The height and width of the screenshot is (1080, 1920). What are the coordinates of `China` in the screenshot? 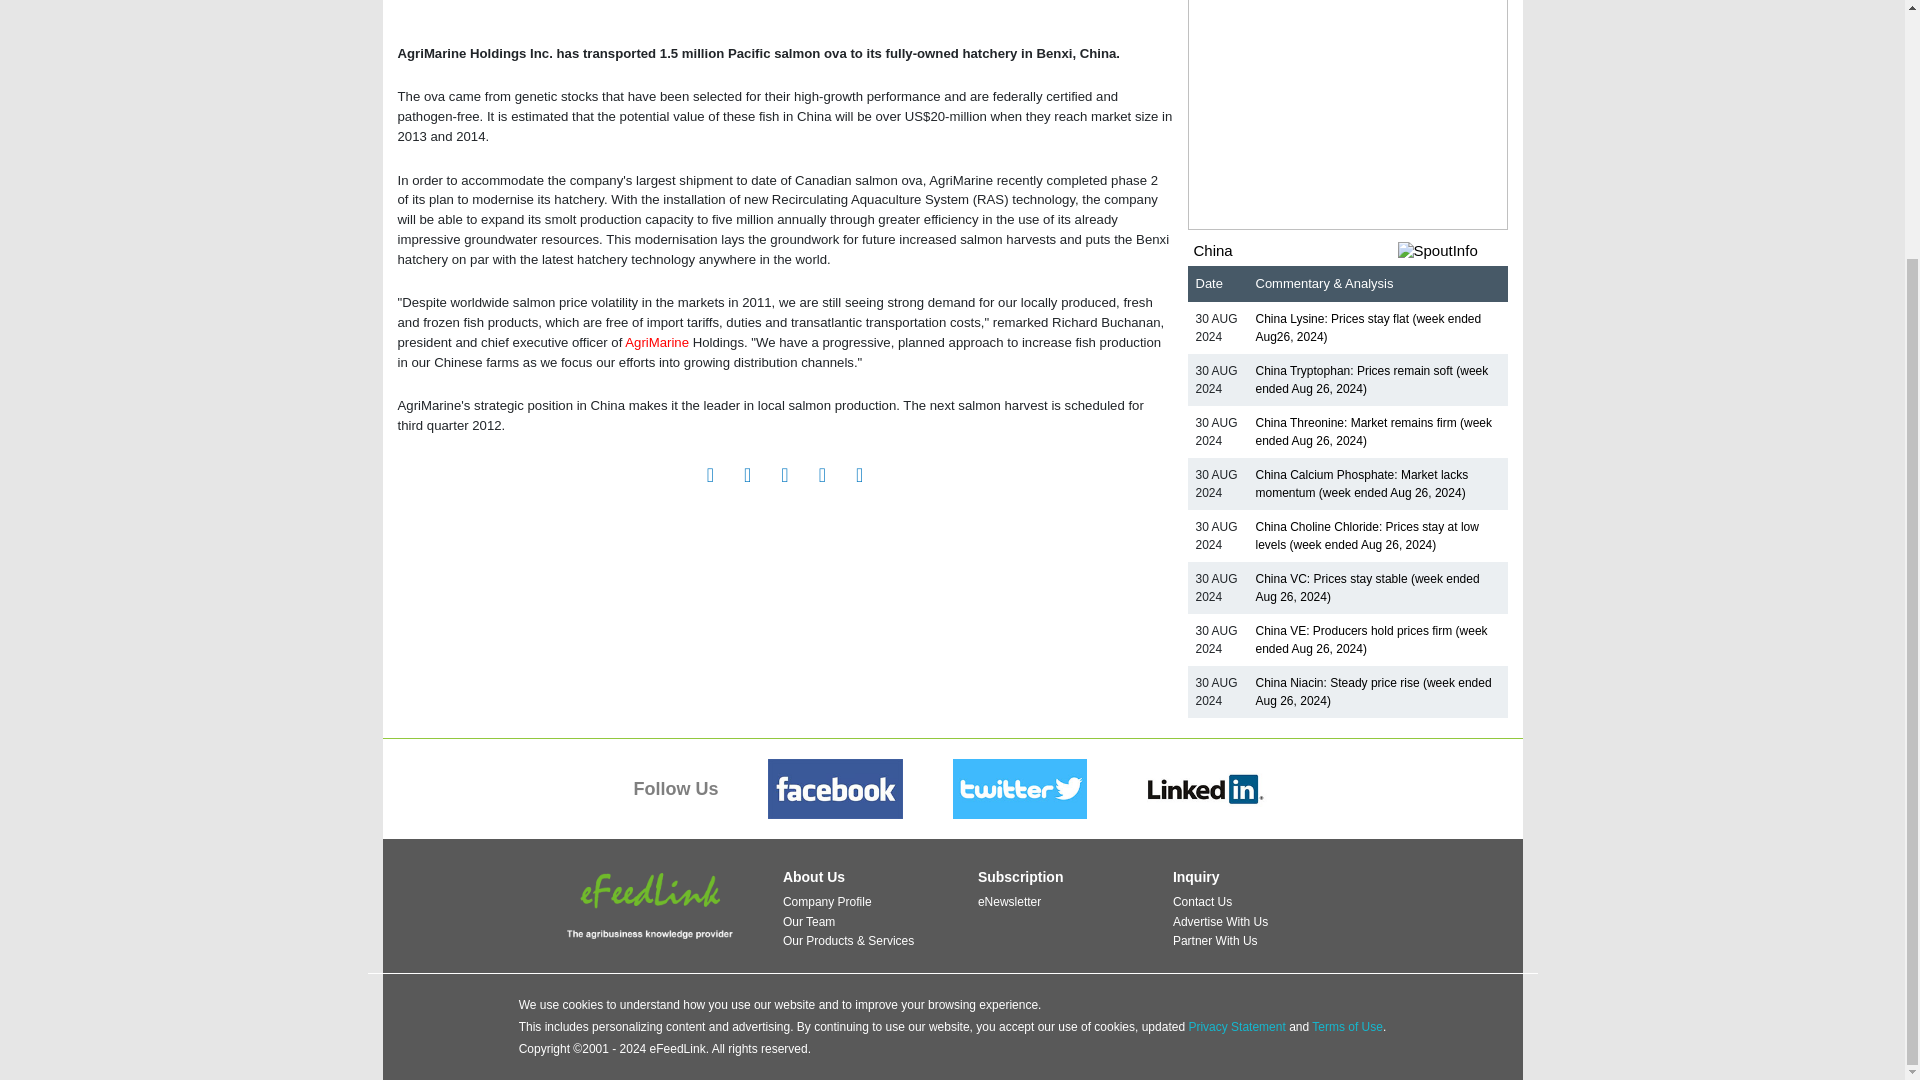 It's located at (1213, 250).